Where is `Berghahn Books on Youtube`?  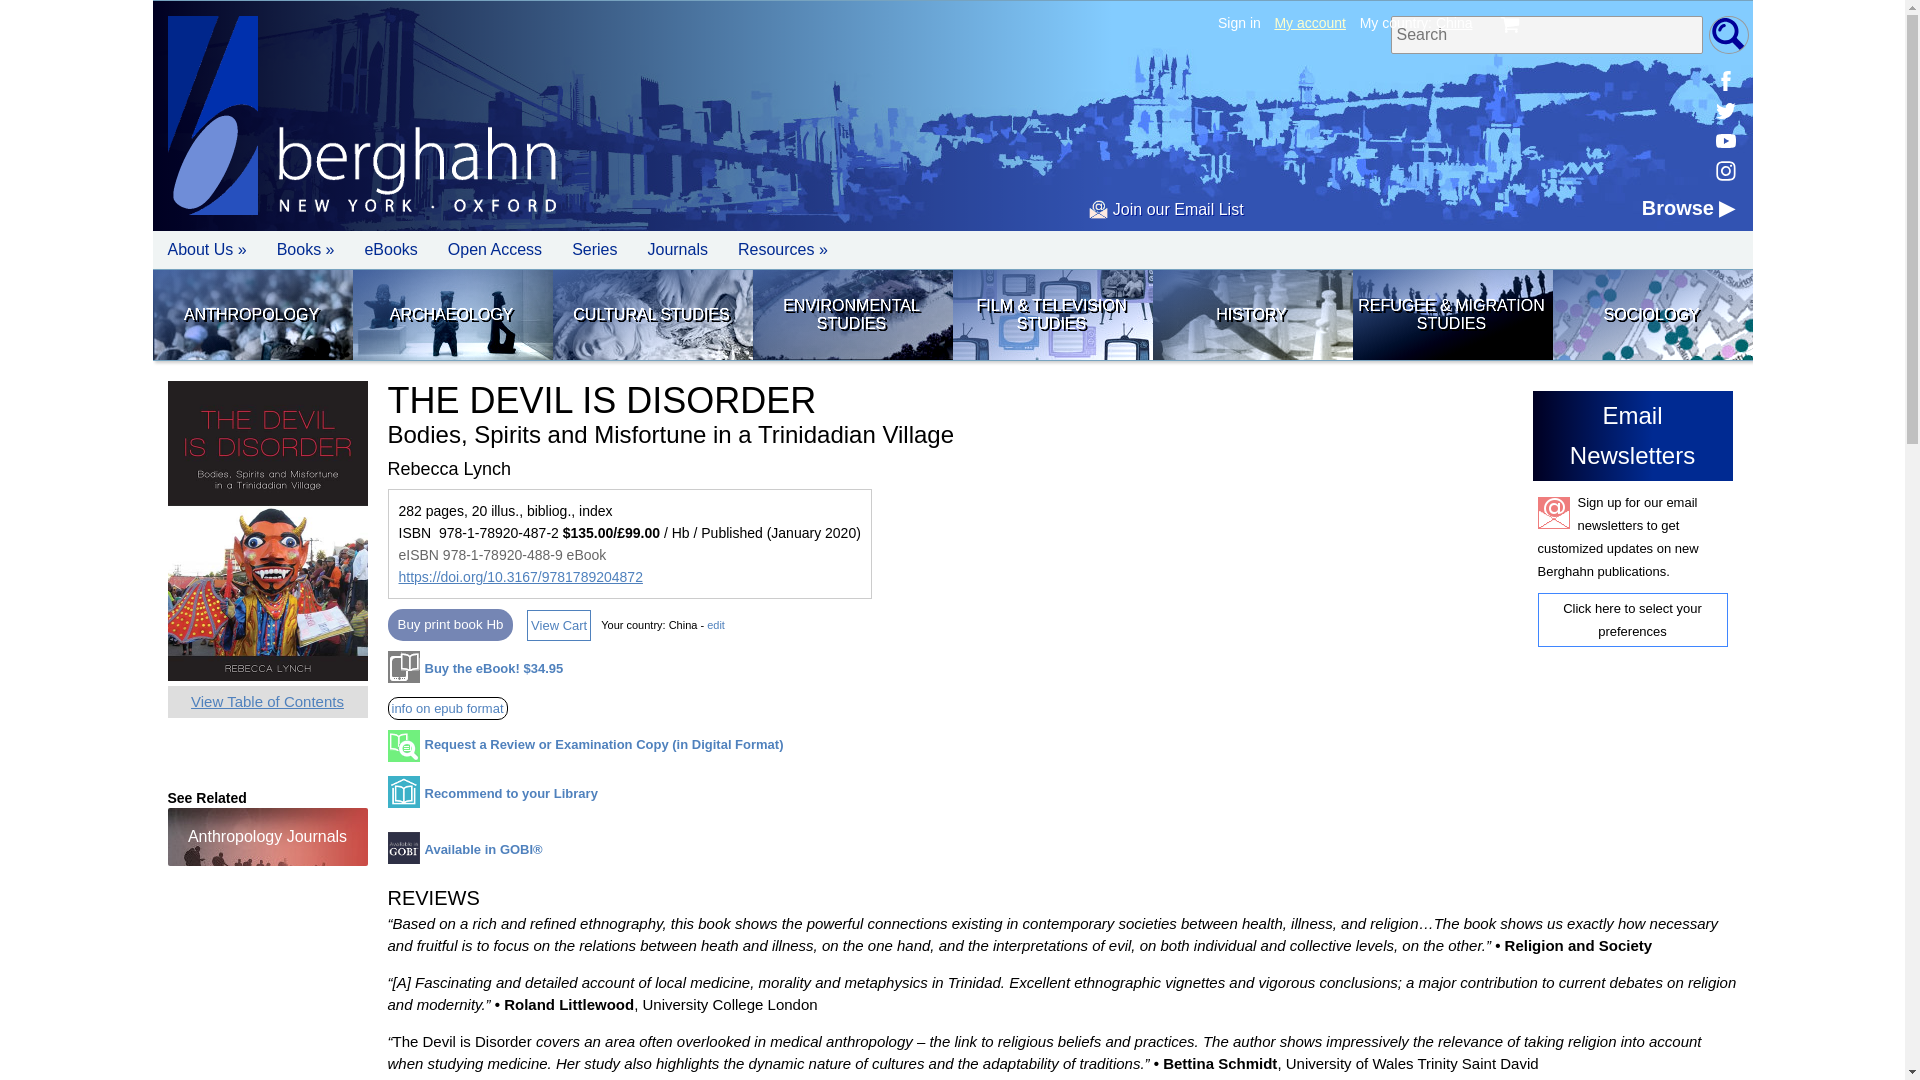
Berghahn Books on Youtube is located at coordinates (1724, 140).